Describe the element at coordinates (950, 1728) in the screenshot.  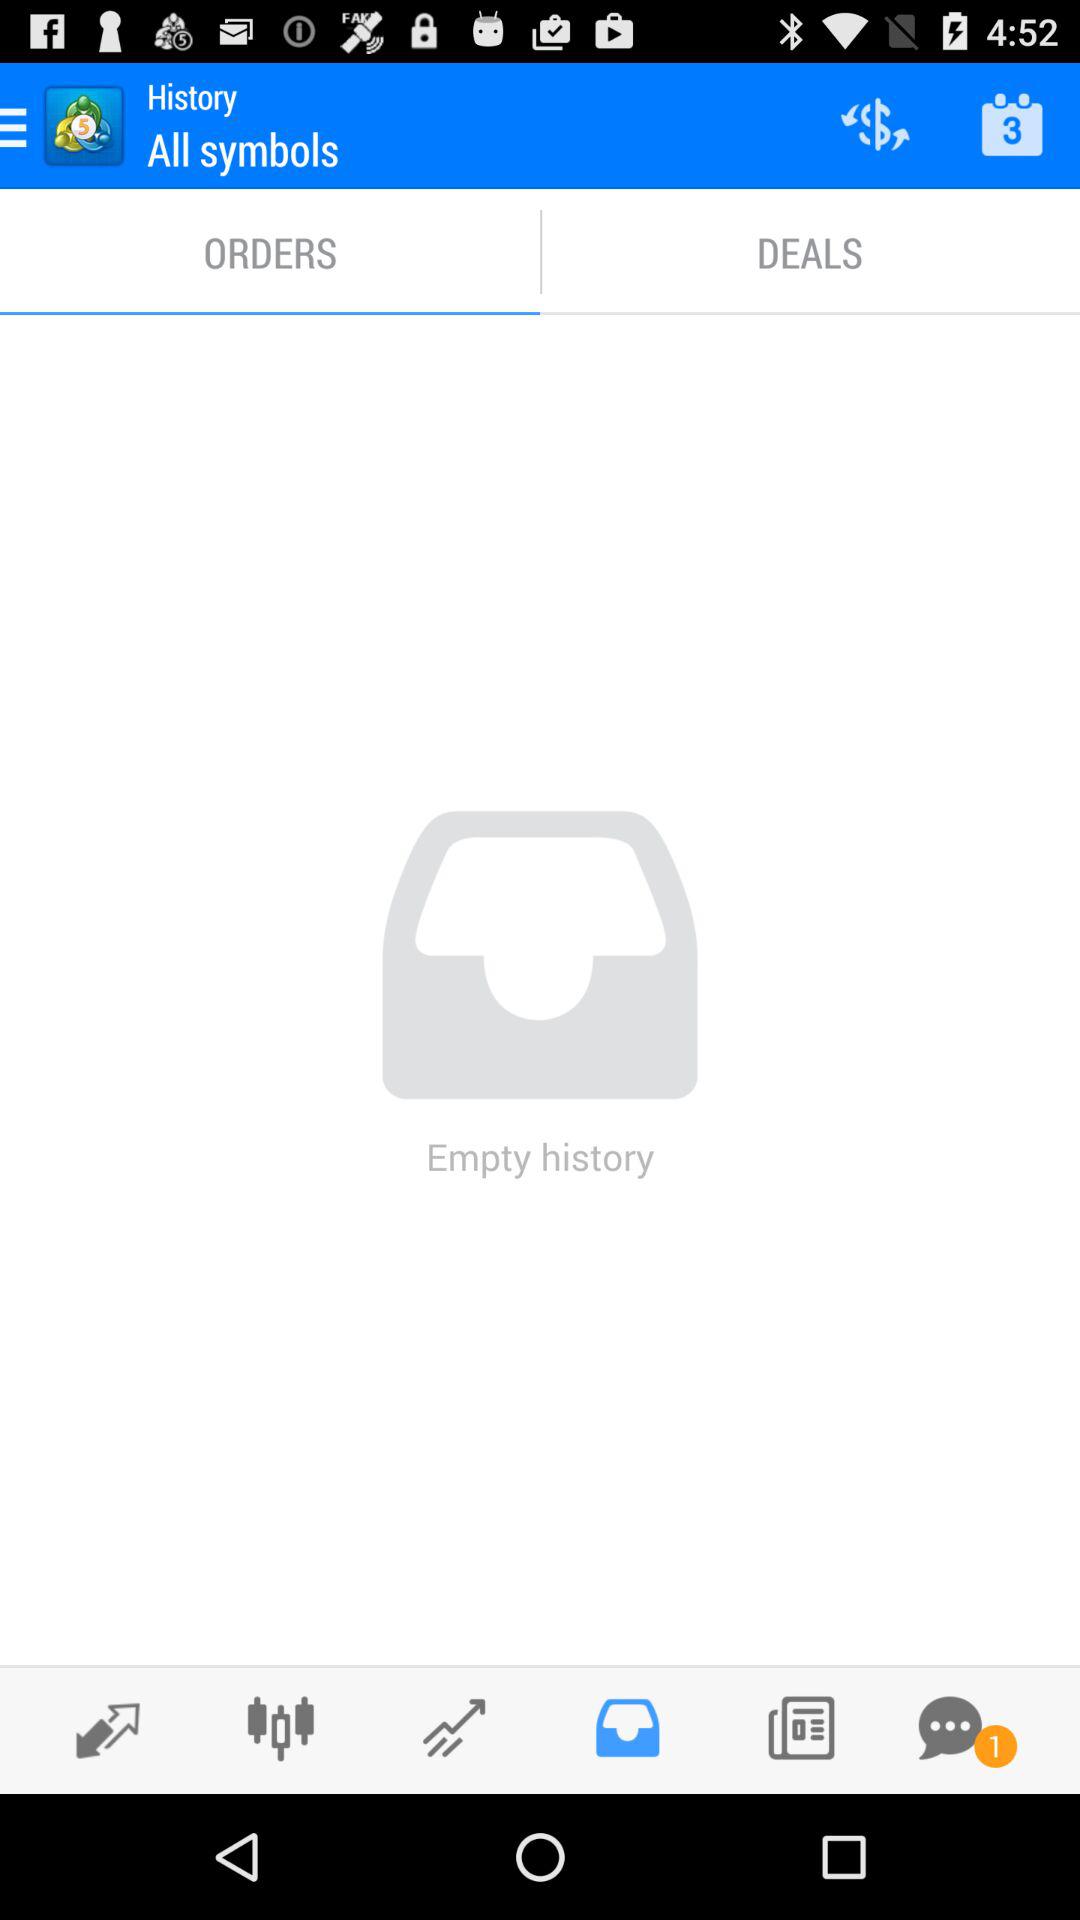
I see `message icon` at that location.